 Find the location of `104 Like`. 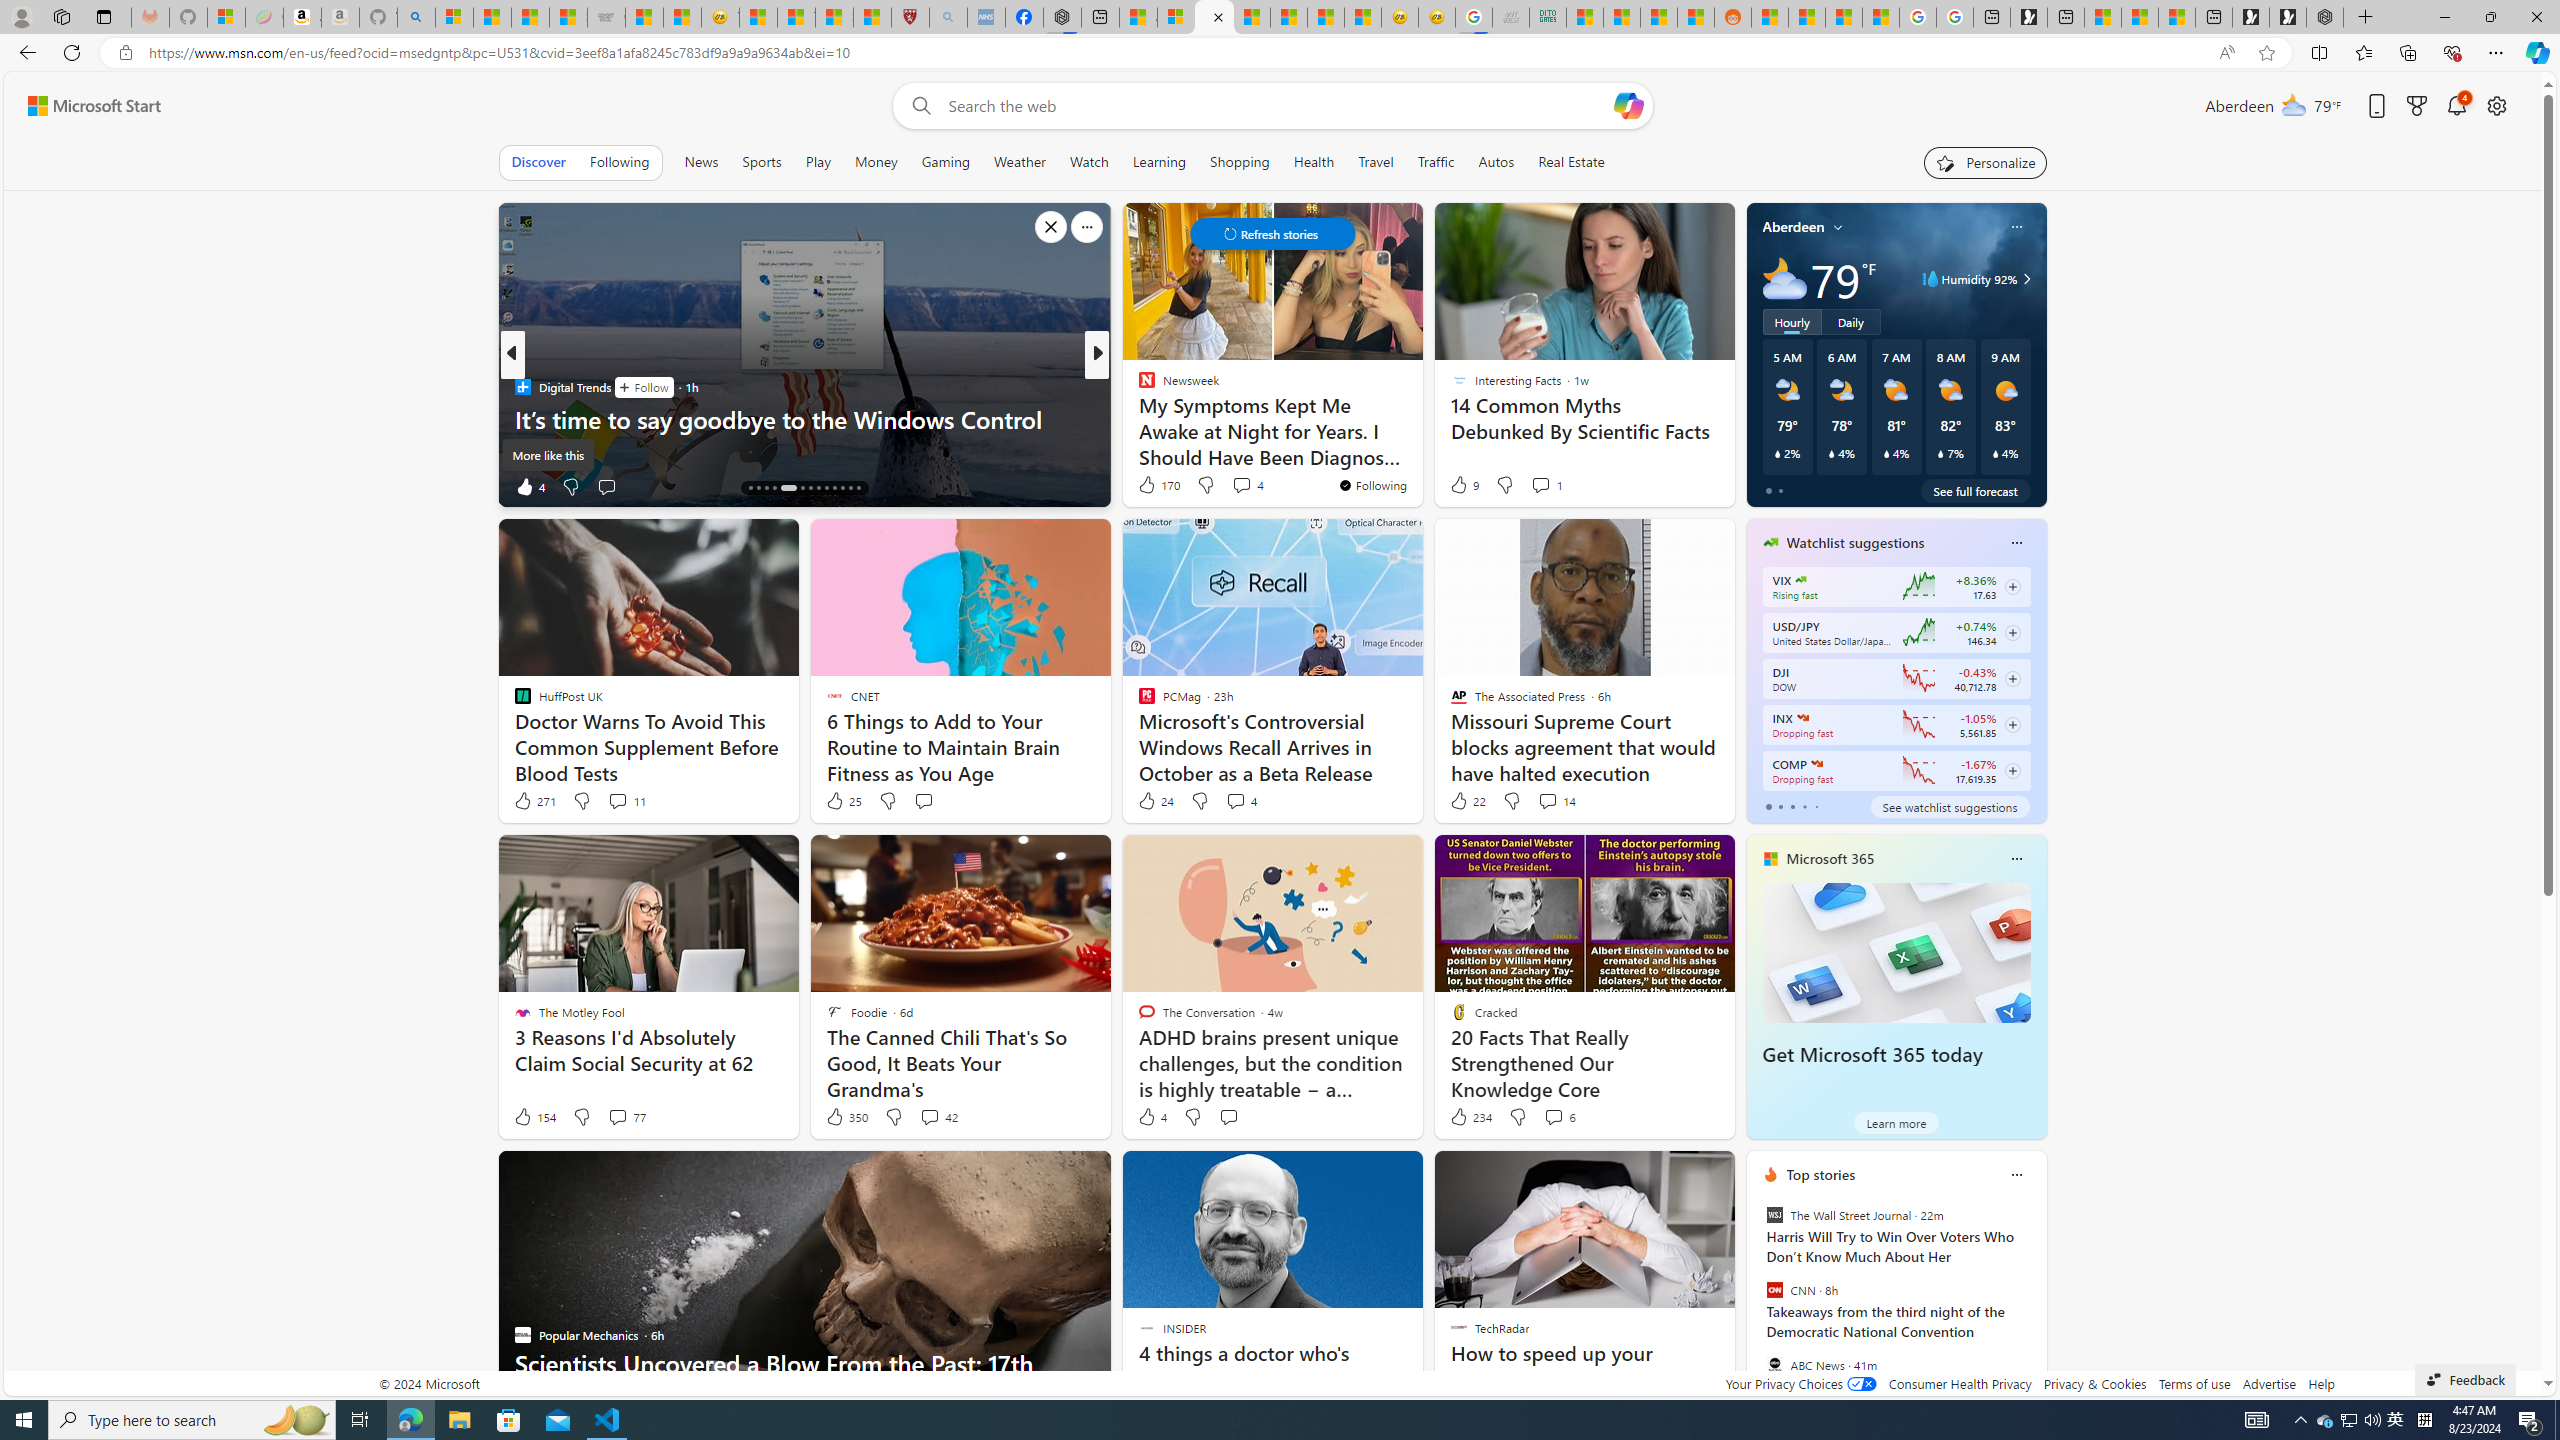

104 Like is located at coordinates (1152, 486).